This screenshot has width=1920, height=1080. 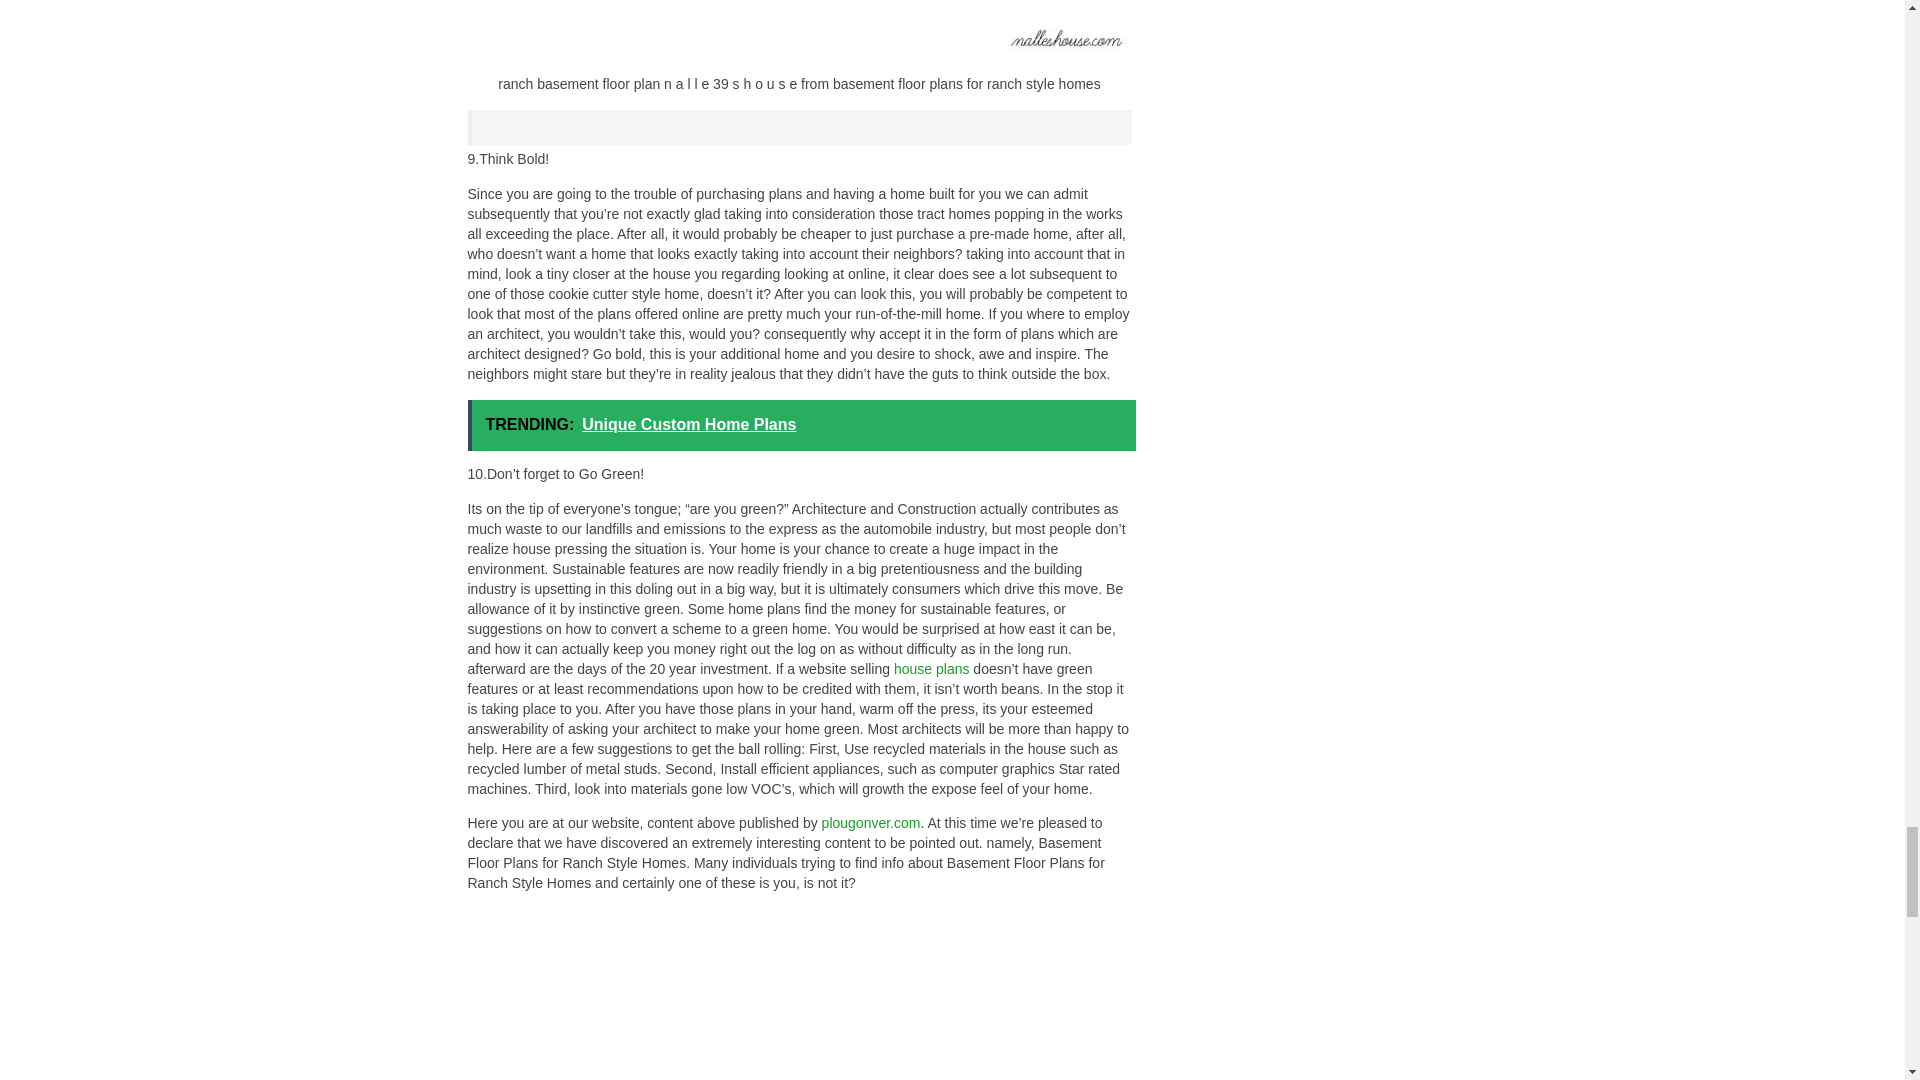 I want to click on plougonver.com, so click(x=871, y=822).